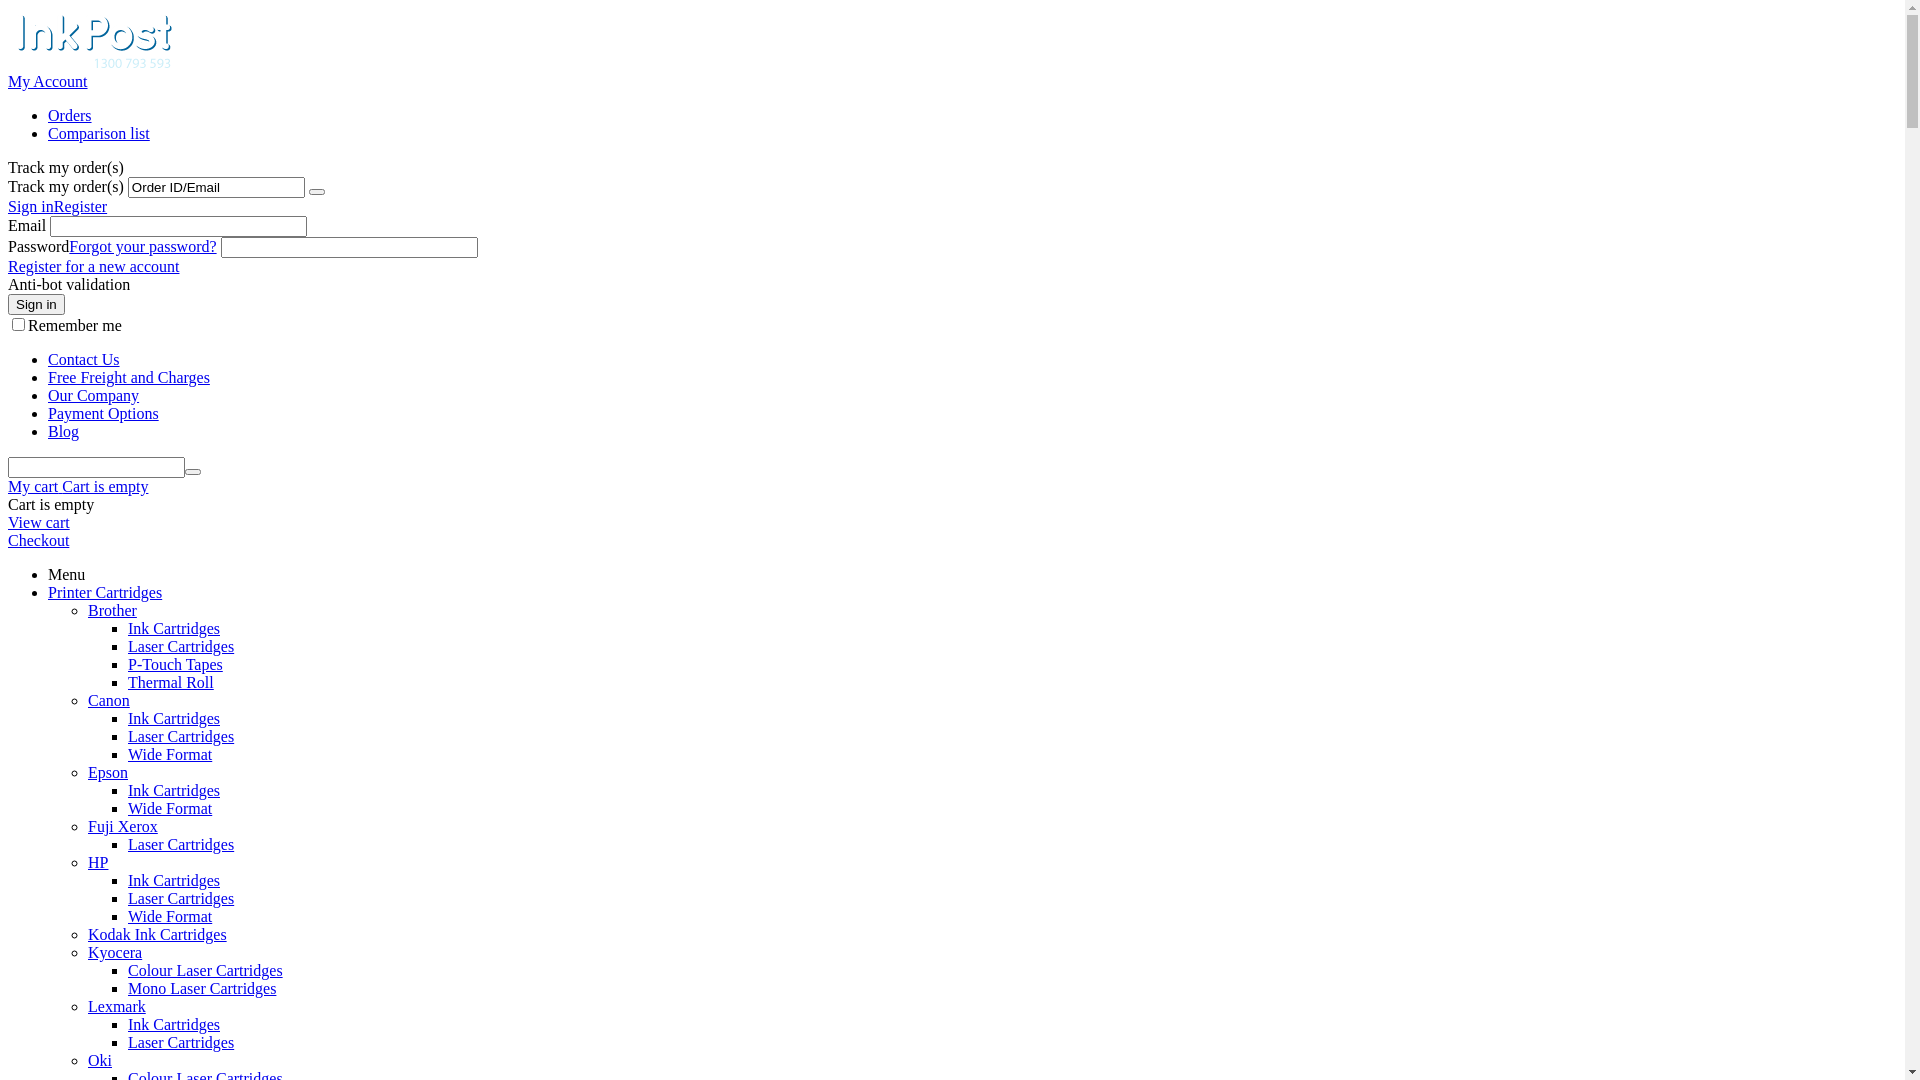  I want to click on Laser Cartridges, so click(181, 844).